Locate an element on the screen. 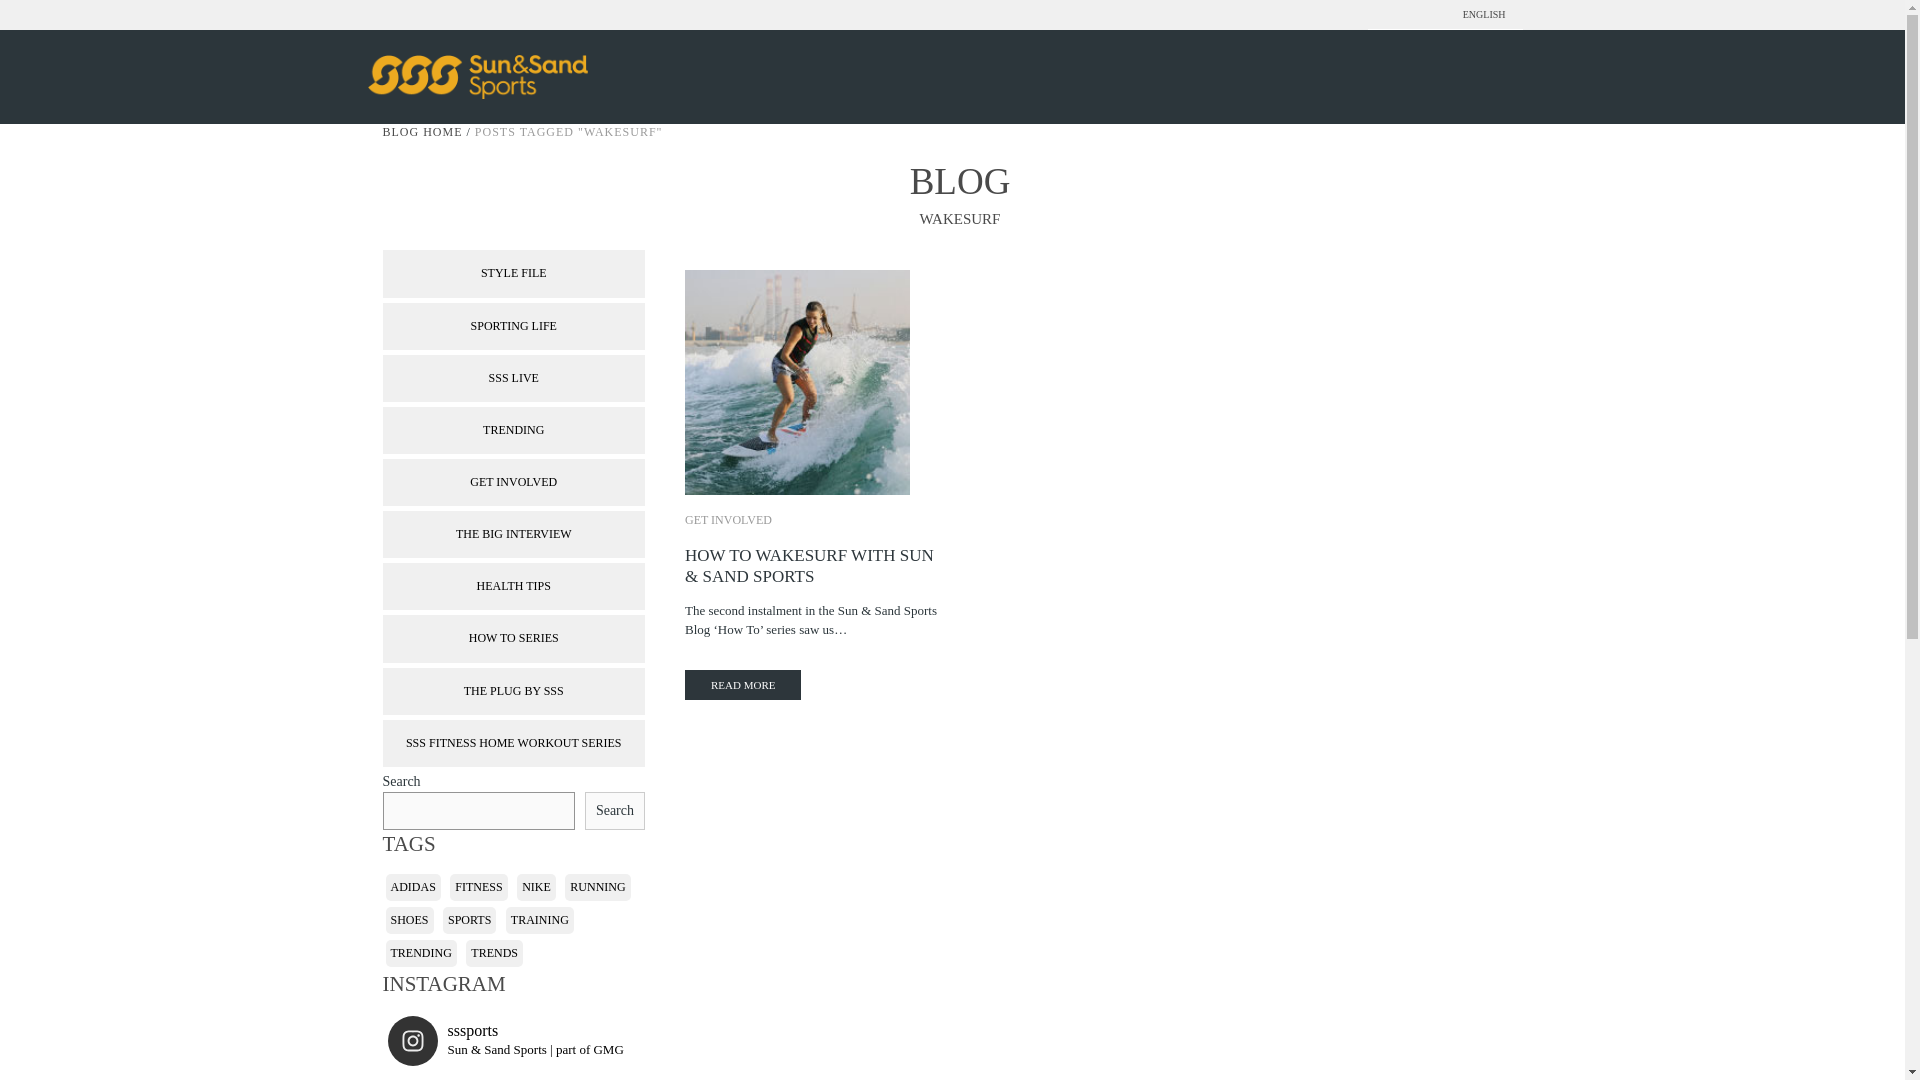 The width and height of the screenshot is (1920, 1080). ADIDAS is located at coordinates (413, 886).